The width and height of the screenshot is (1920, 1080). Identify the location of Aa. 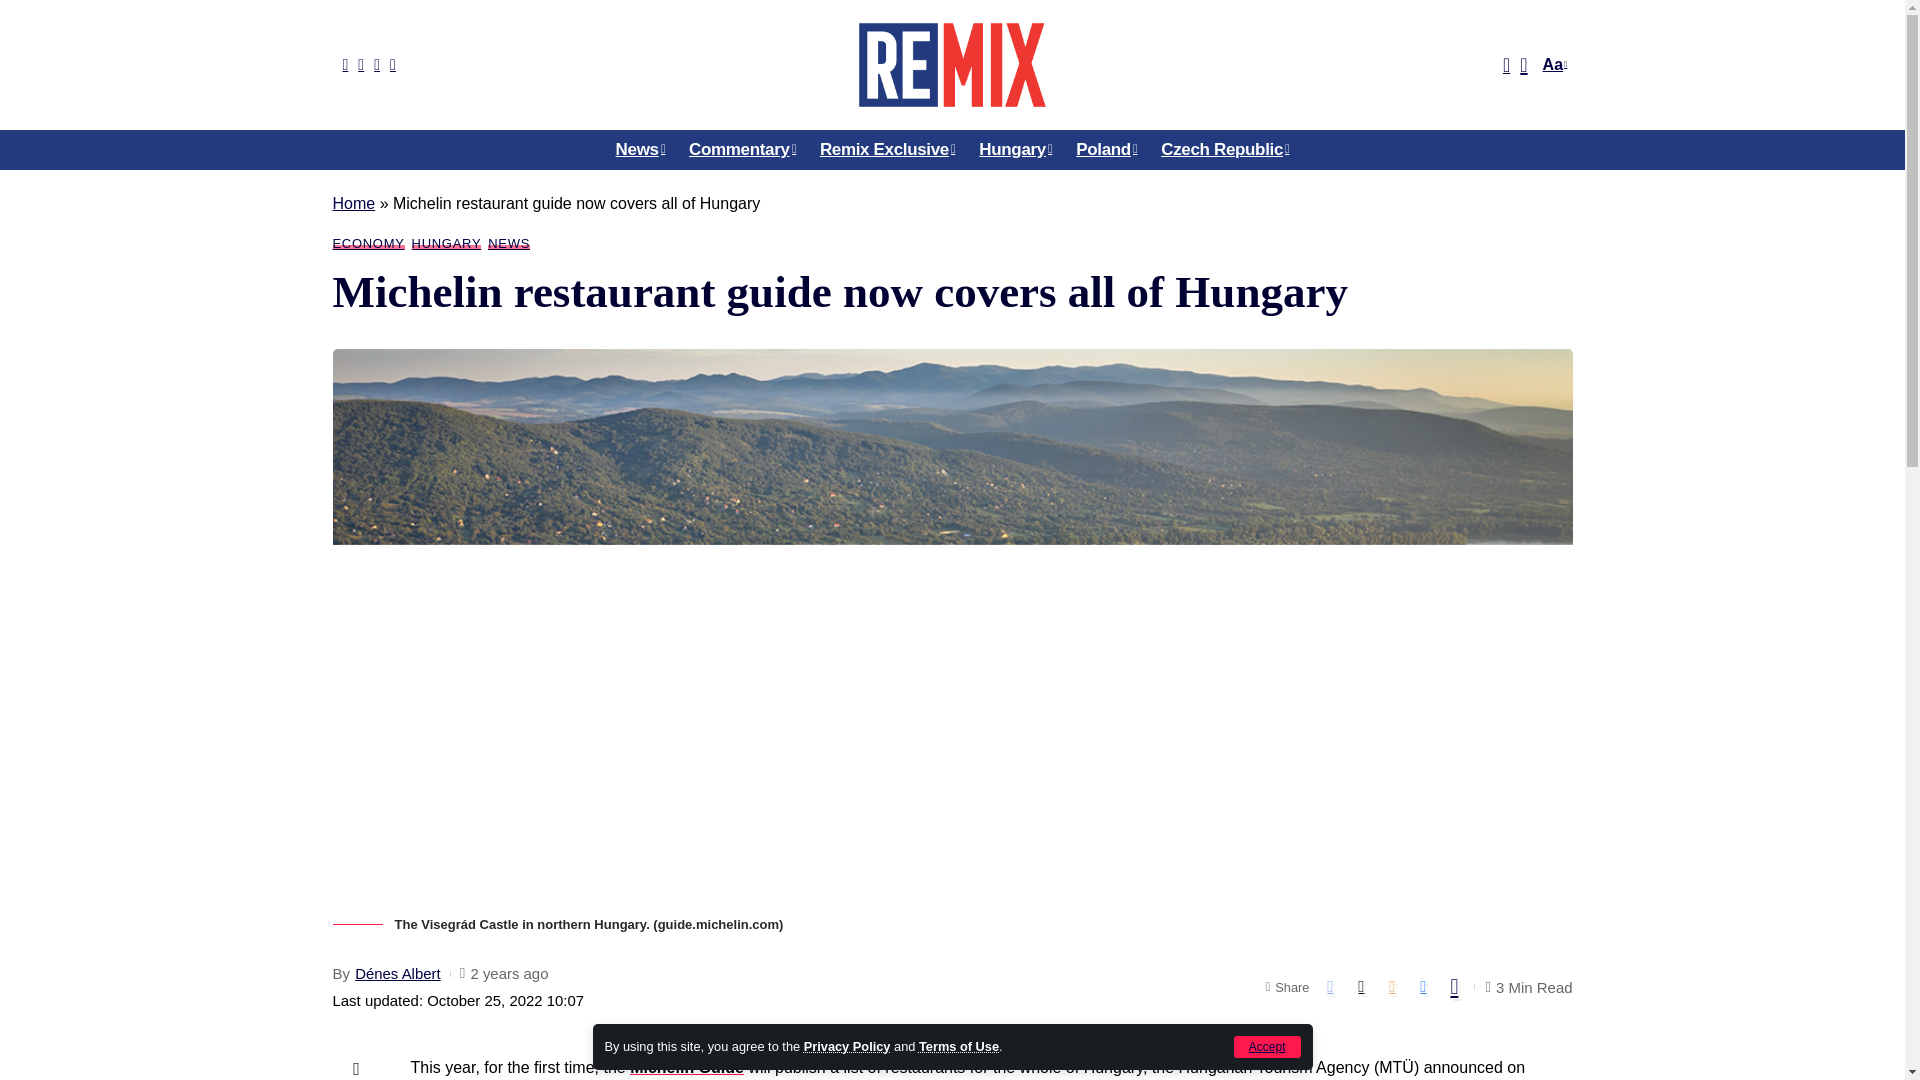
(1552, 64).